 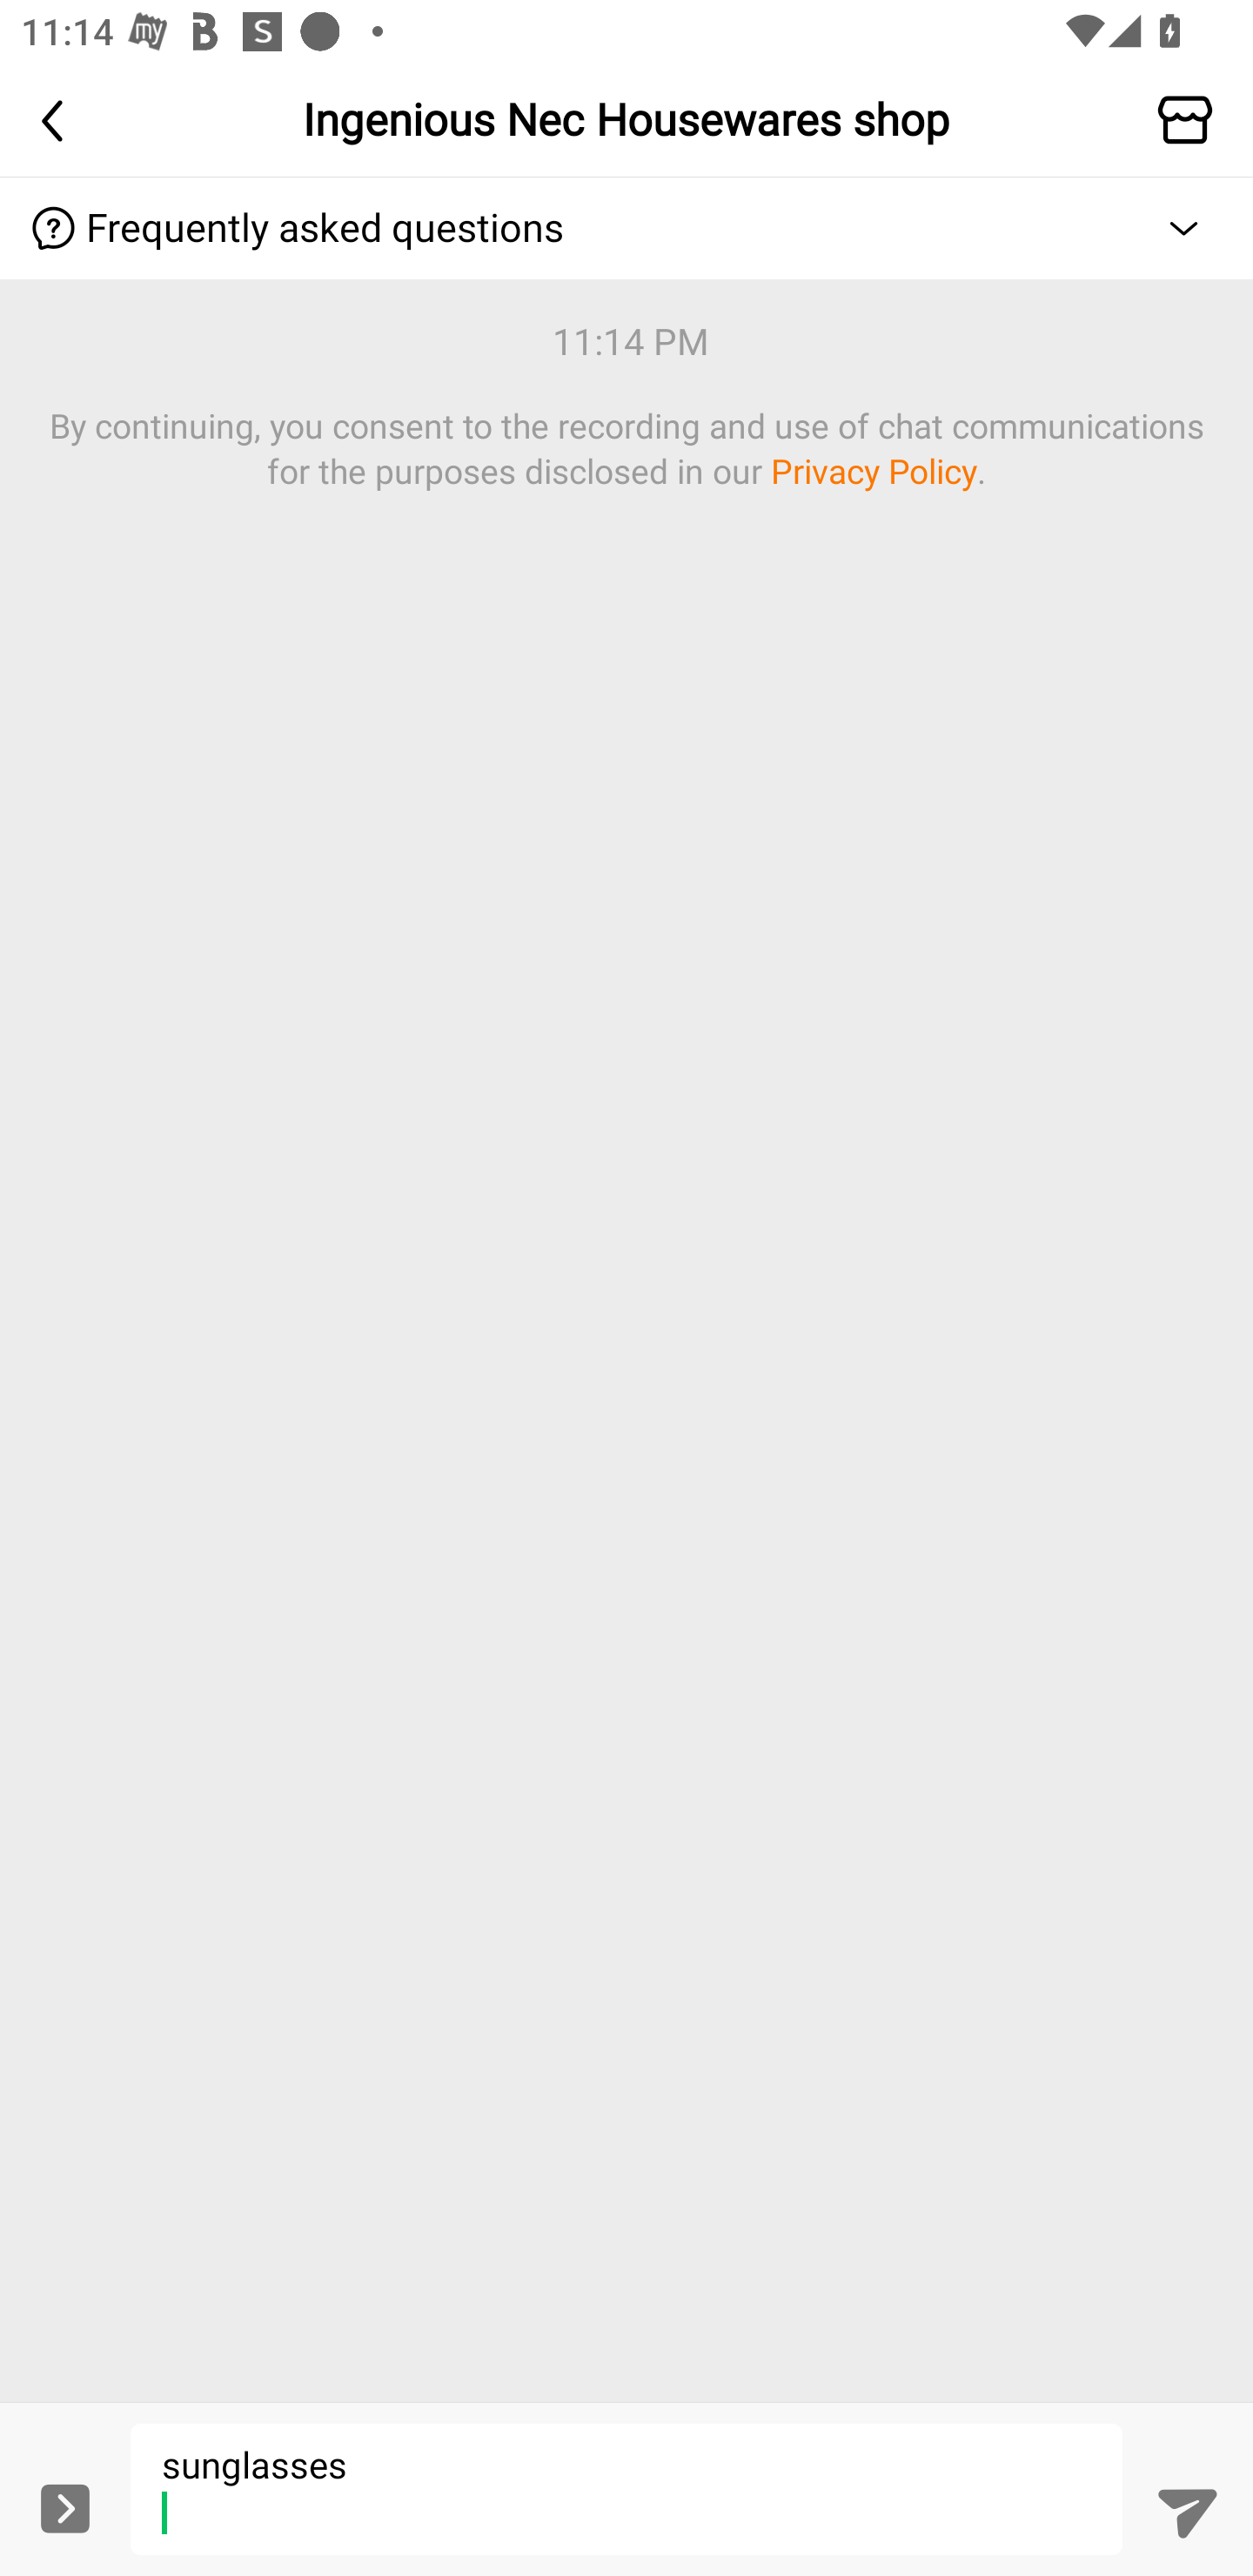 I want to click on Pull down button  Frequently asked questions, so click(x=626, y=228).